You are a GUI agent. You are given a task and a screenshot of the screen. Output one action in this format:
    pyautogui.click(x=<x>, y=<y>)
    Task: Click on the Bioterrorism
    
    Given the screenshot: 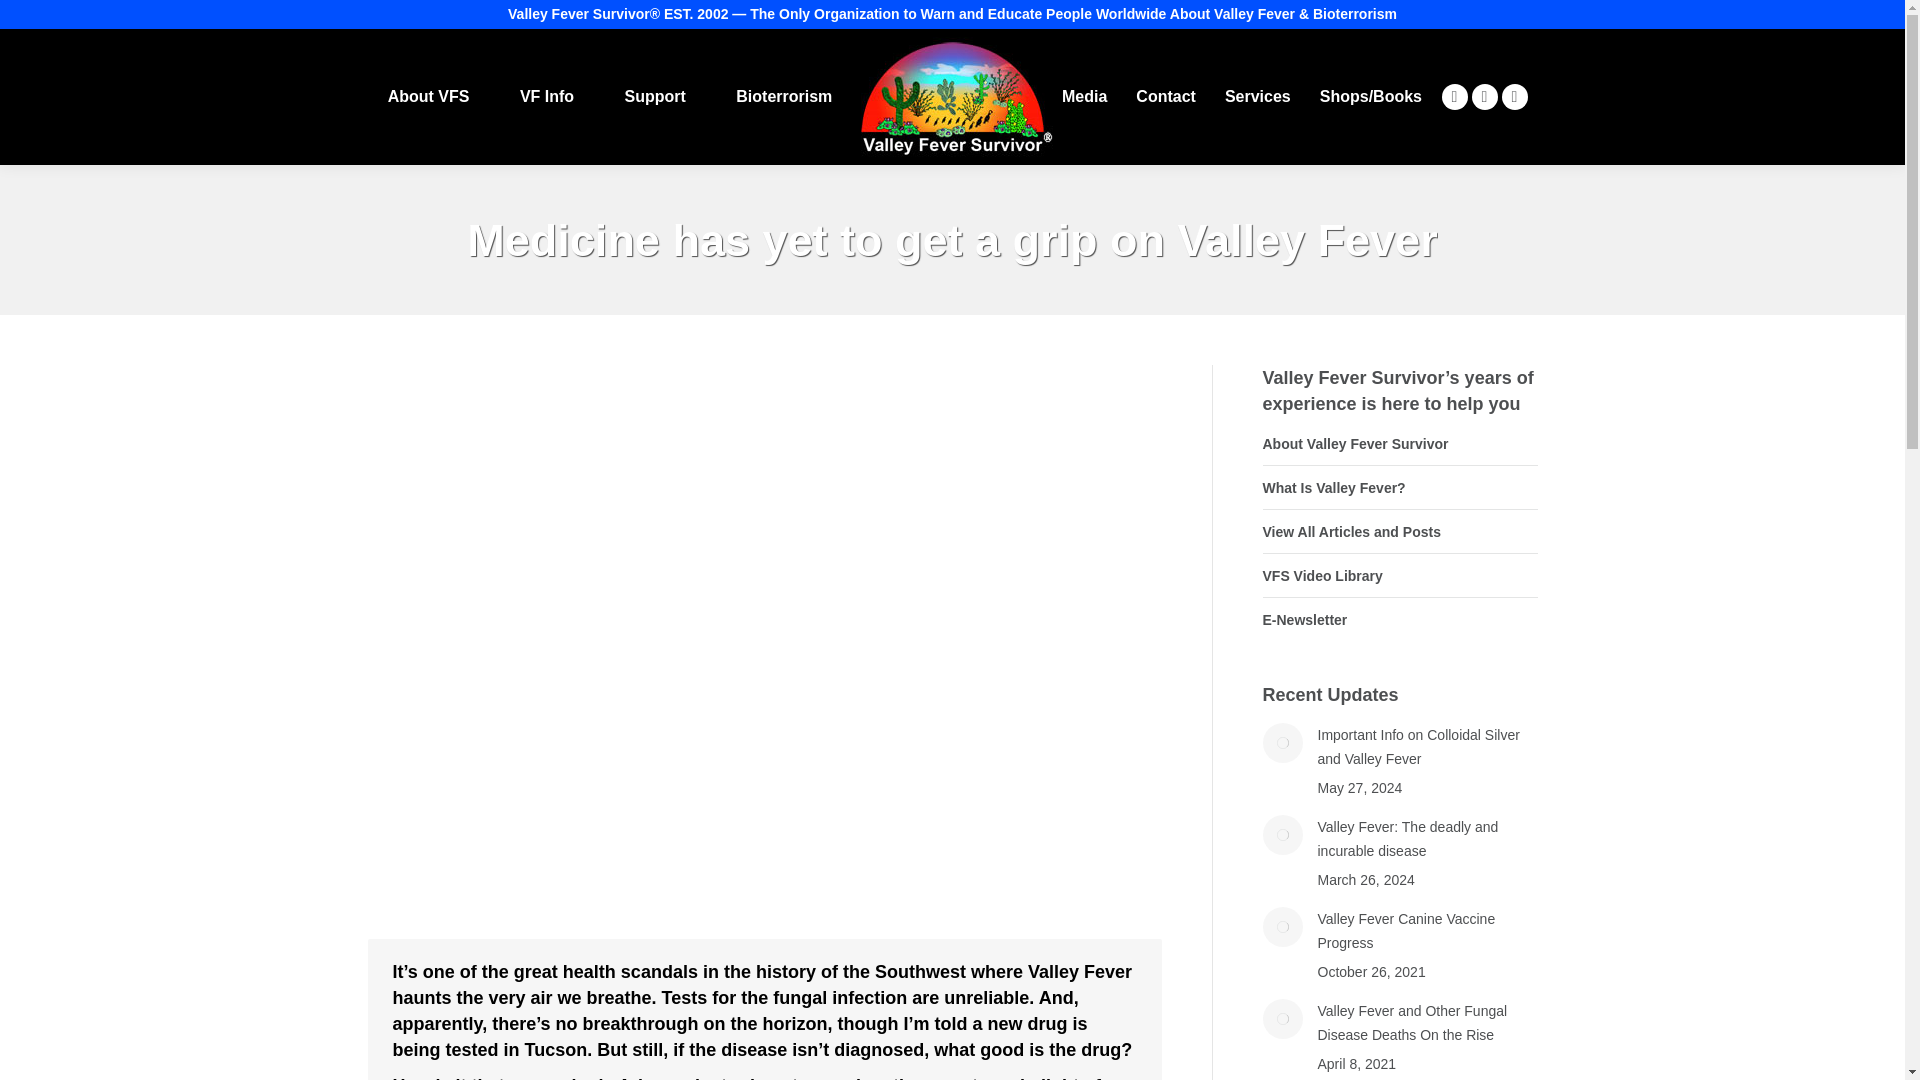 What is the action you would take?
    pyautogui.click(x=783, y=97)
    